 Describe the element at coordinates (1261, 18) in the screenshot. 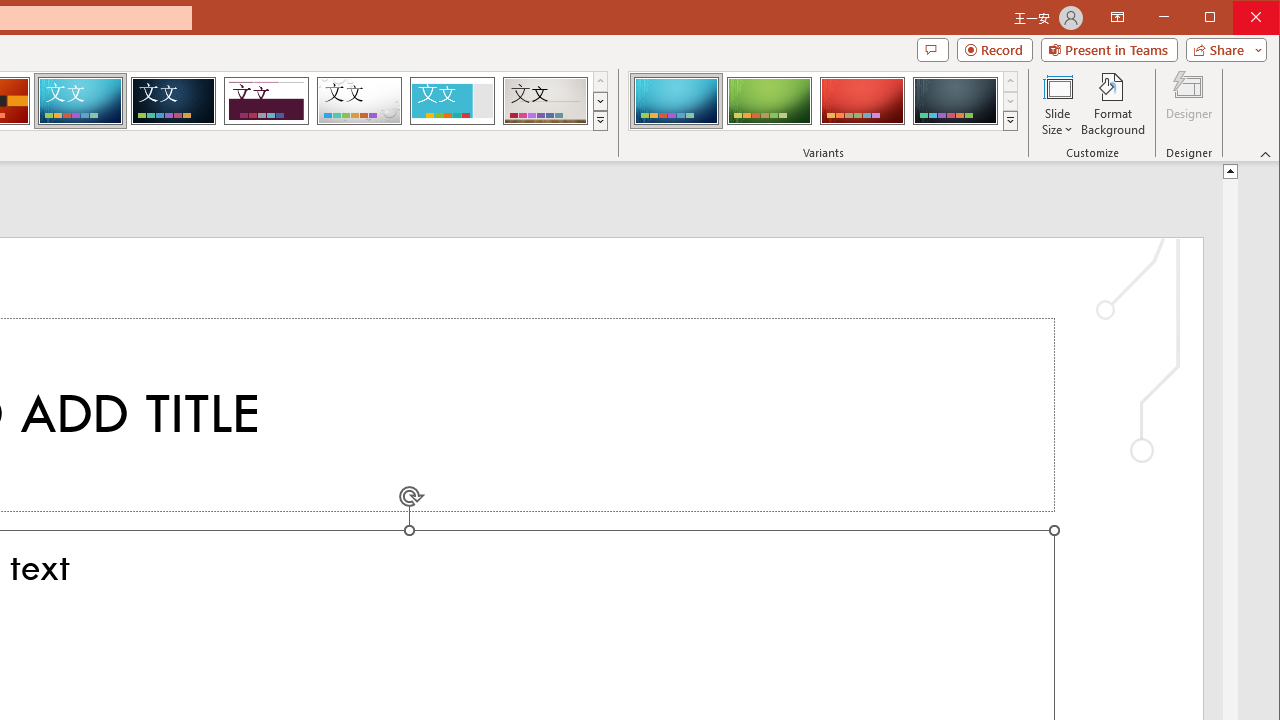

I see `Close` at that location.